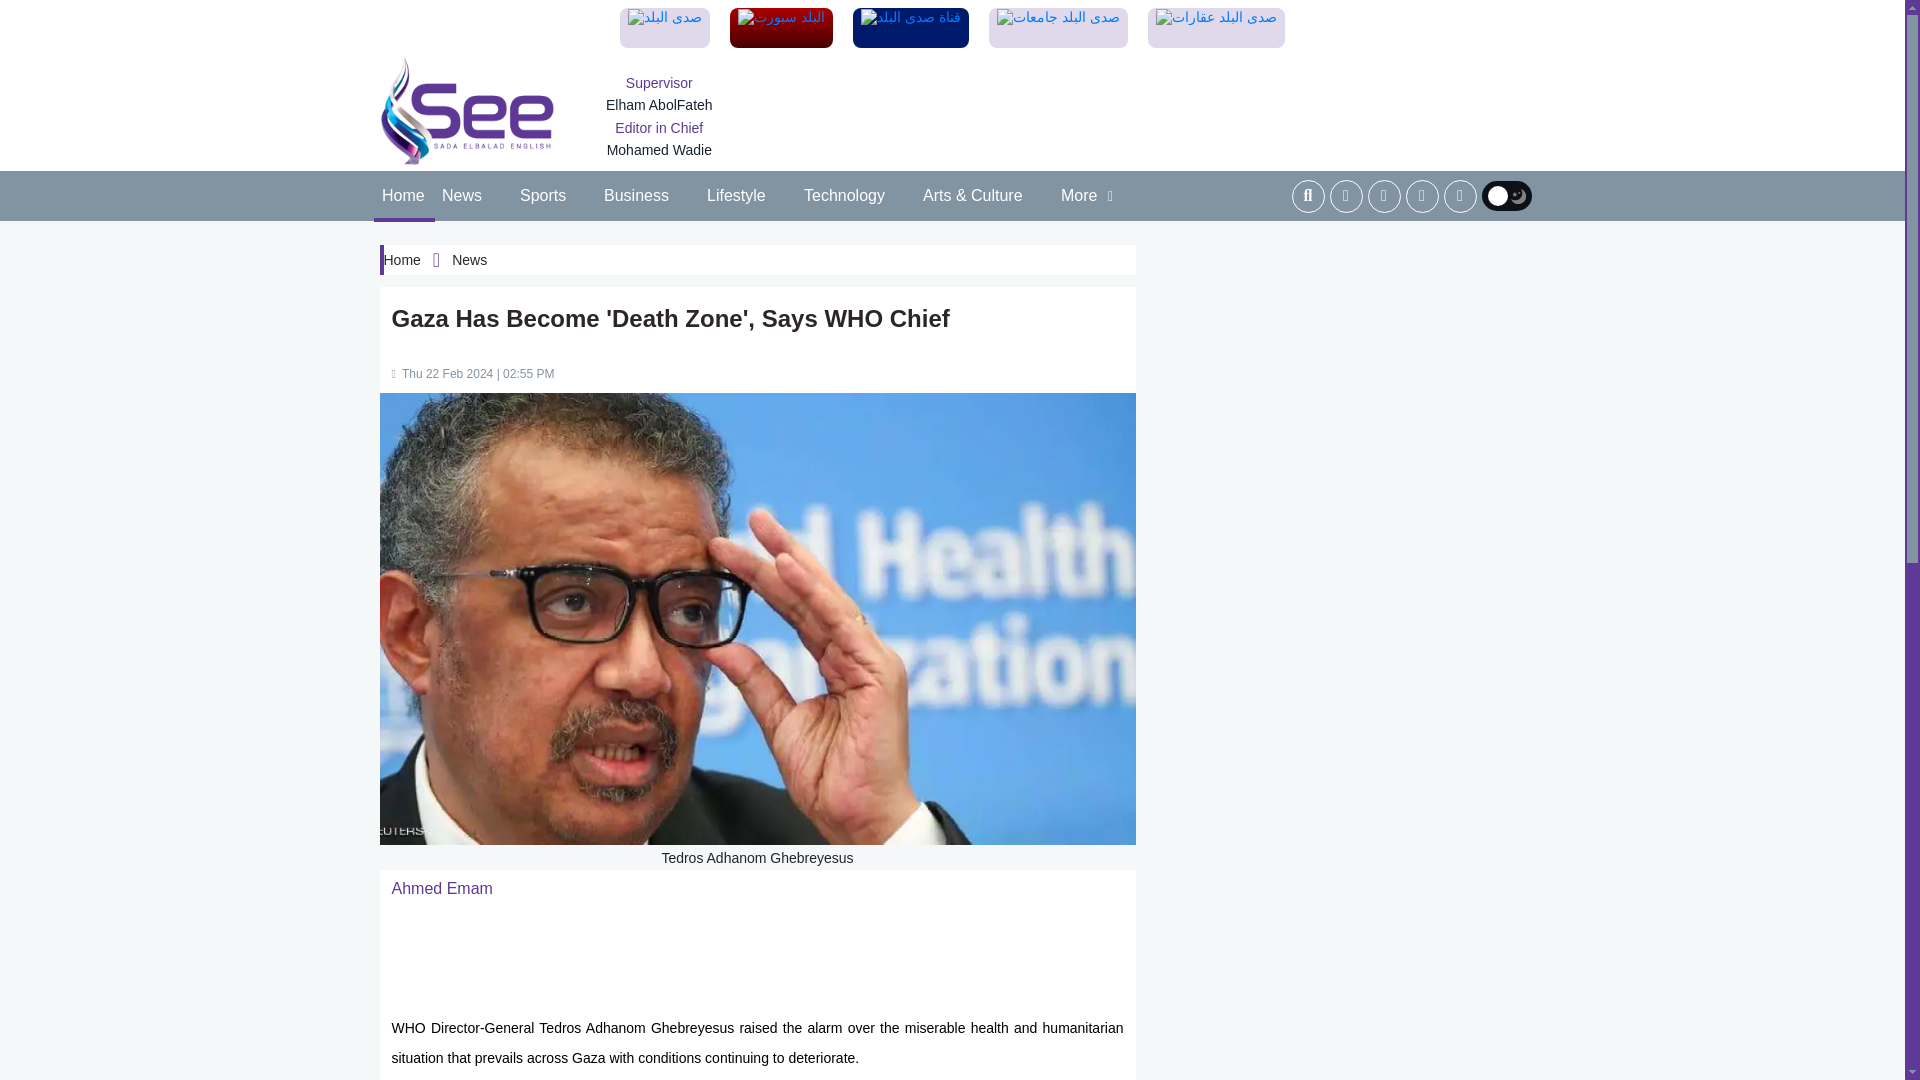 The image size is (1920, 1080). What do you see at coordinates (637, 196) in the screenshot?
I see `Business` at bounding box center [637, 196].